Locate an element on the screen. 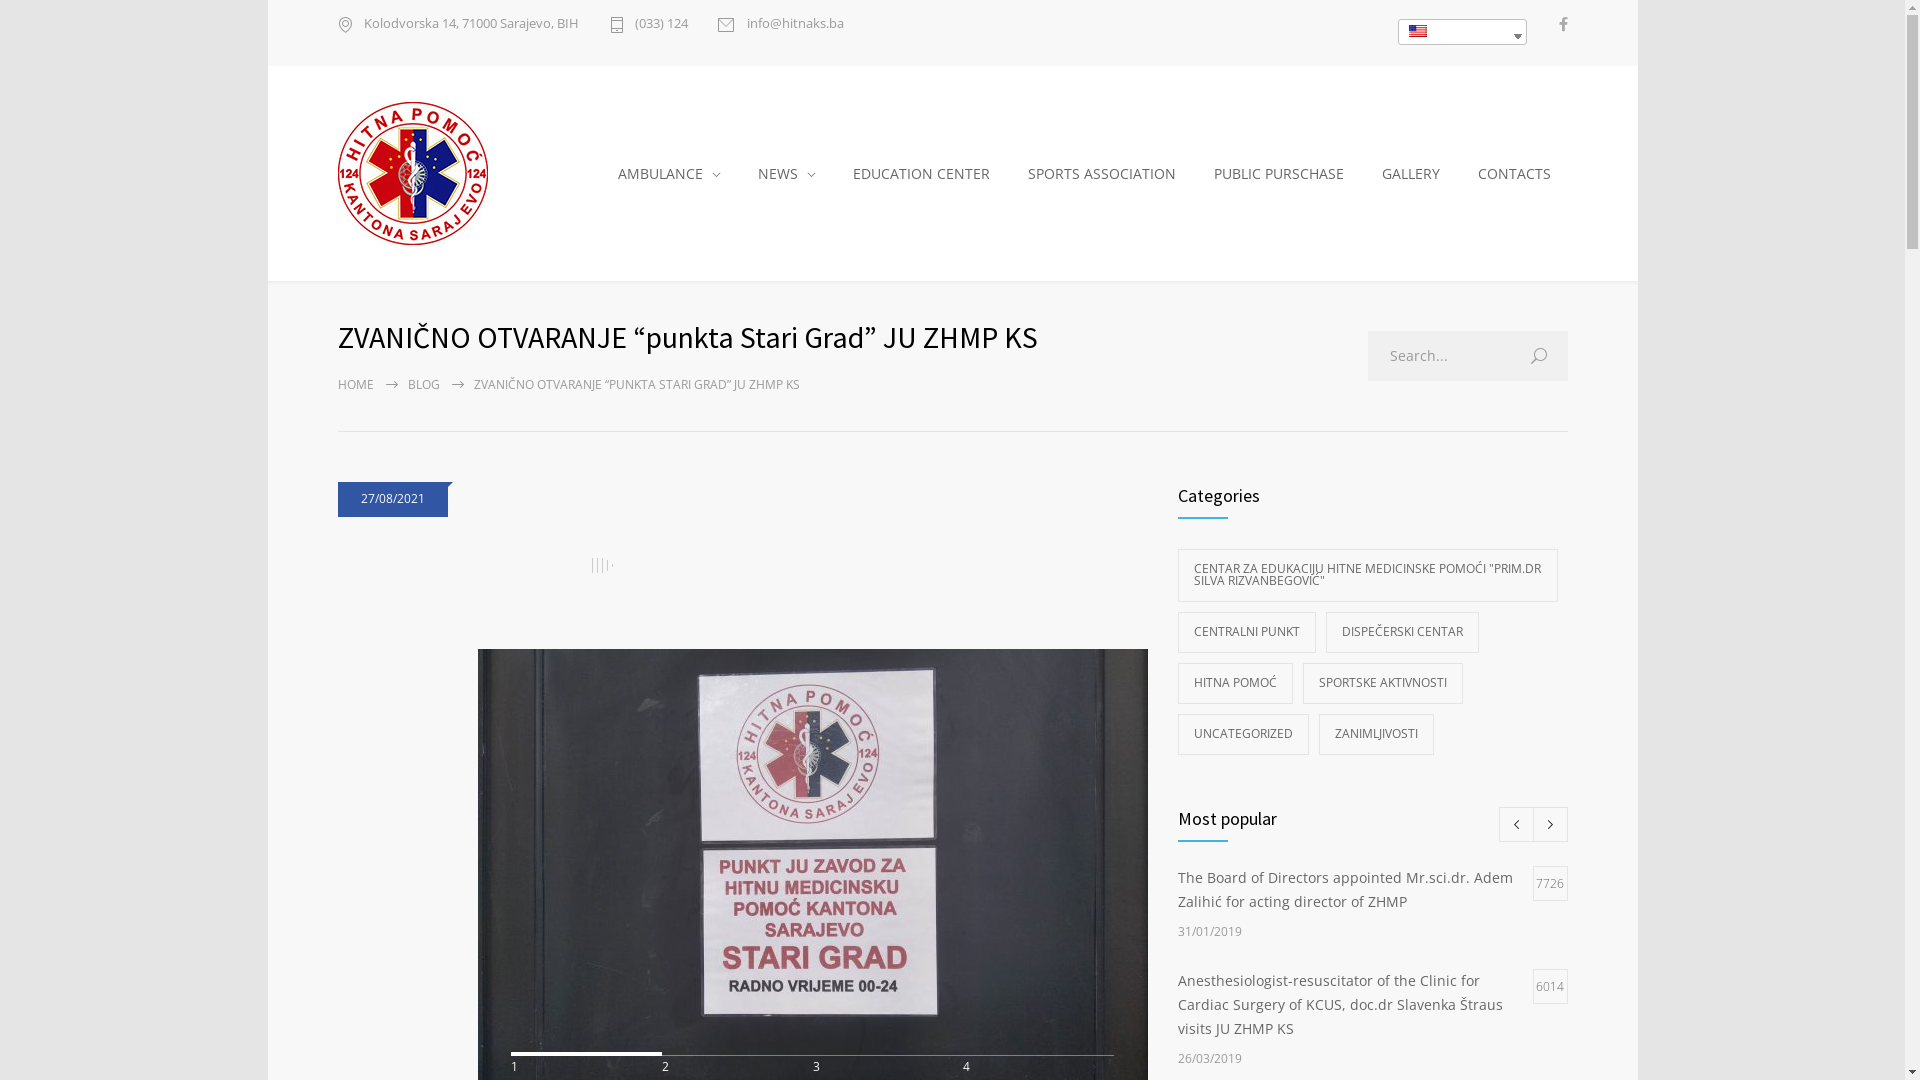 The height and width of the screenshot is (1080, 1920). UNCATEGORIZED is located at coordinates (1244, 734).